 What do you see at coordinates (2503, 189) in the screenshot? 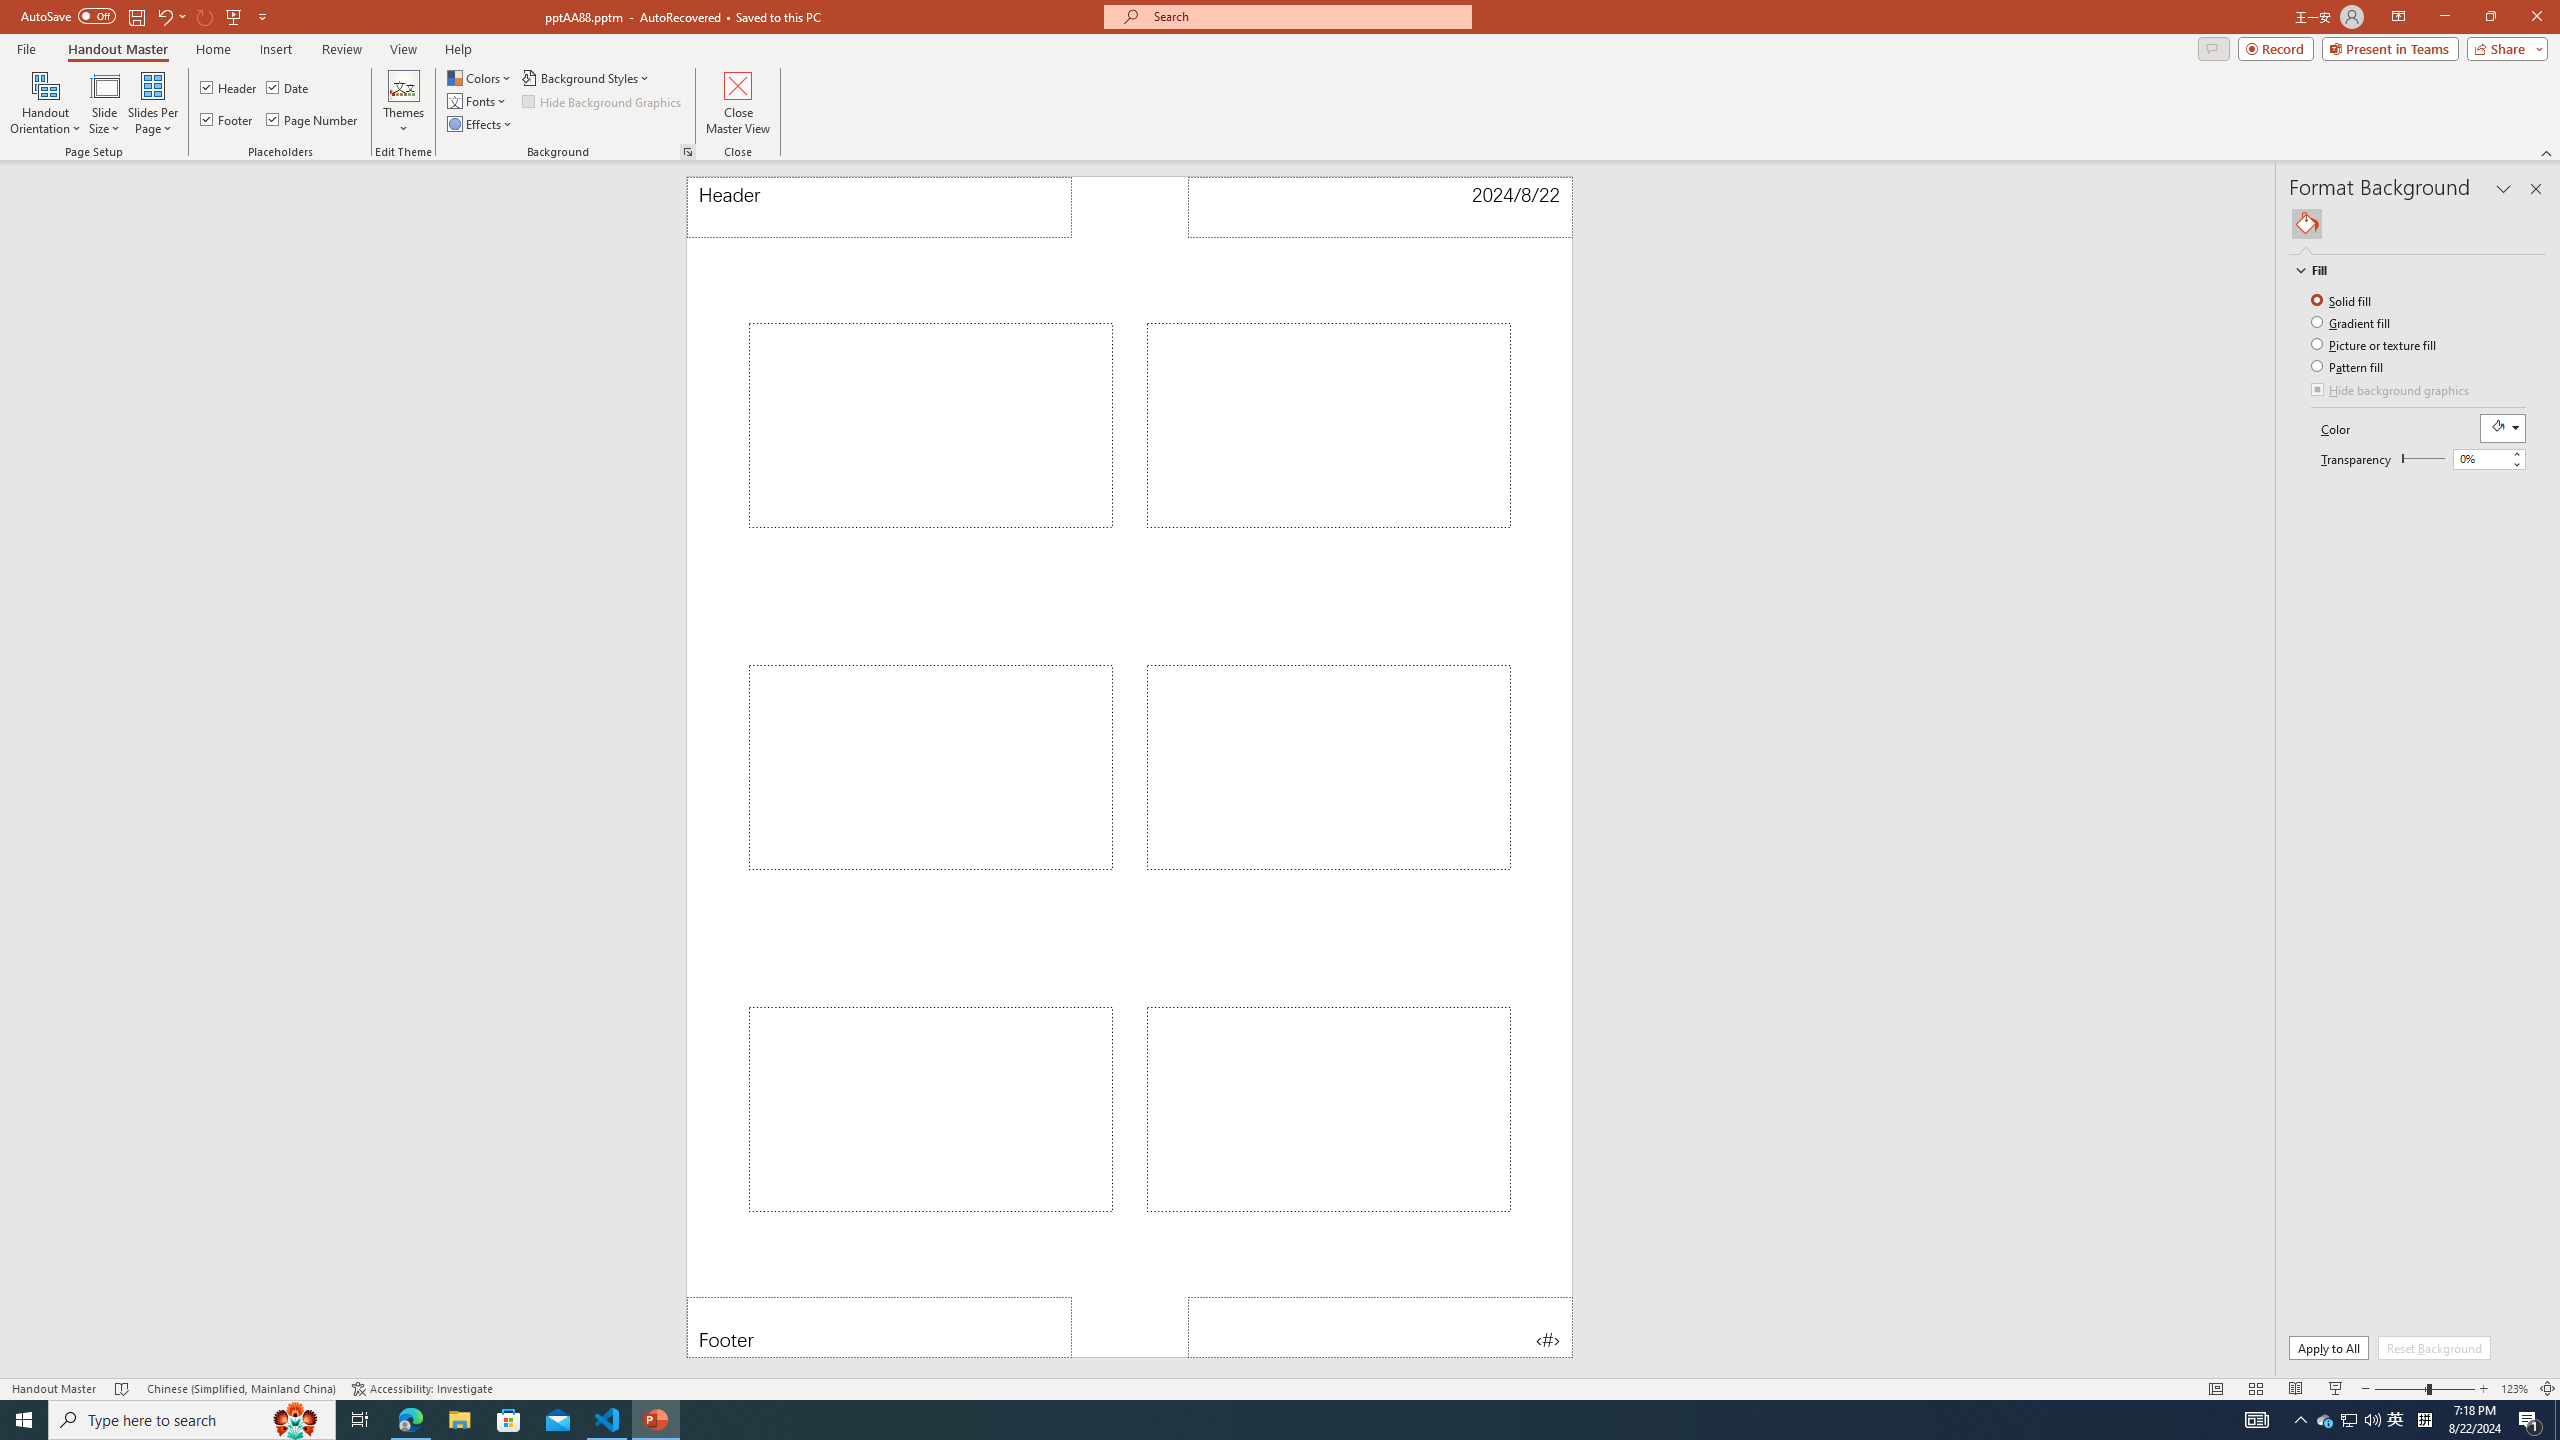
I see `Task Pane Options` at bounding box center [2503, 189].